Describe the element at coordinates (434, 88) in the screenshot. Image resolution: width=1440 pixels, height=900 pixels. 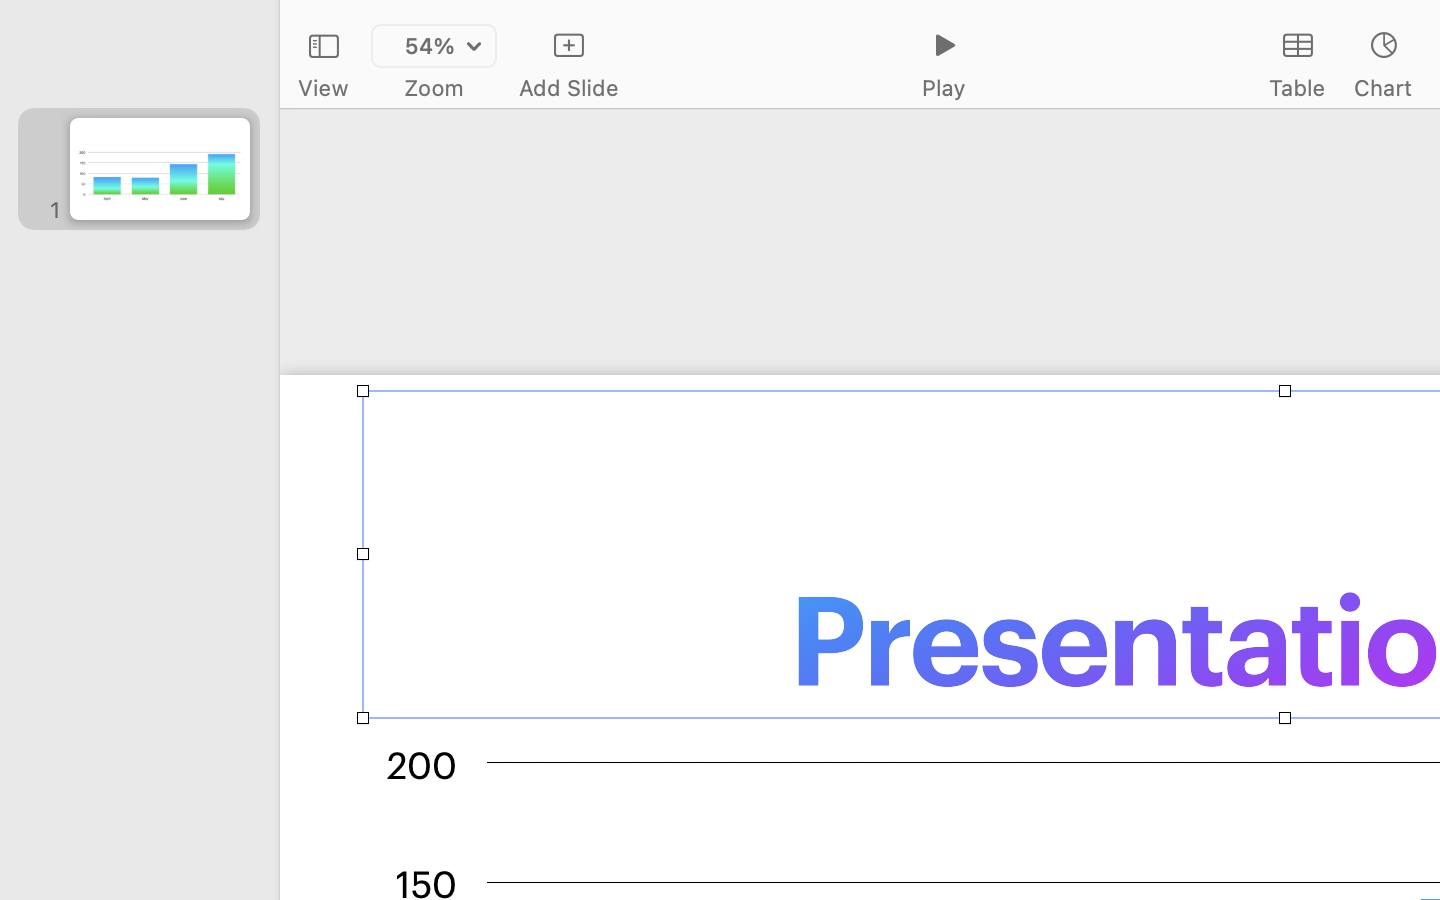
I see `Zoom` at that location.